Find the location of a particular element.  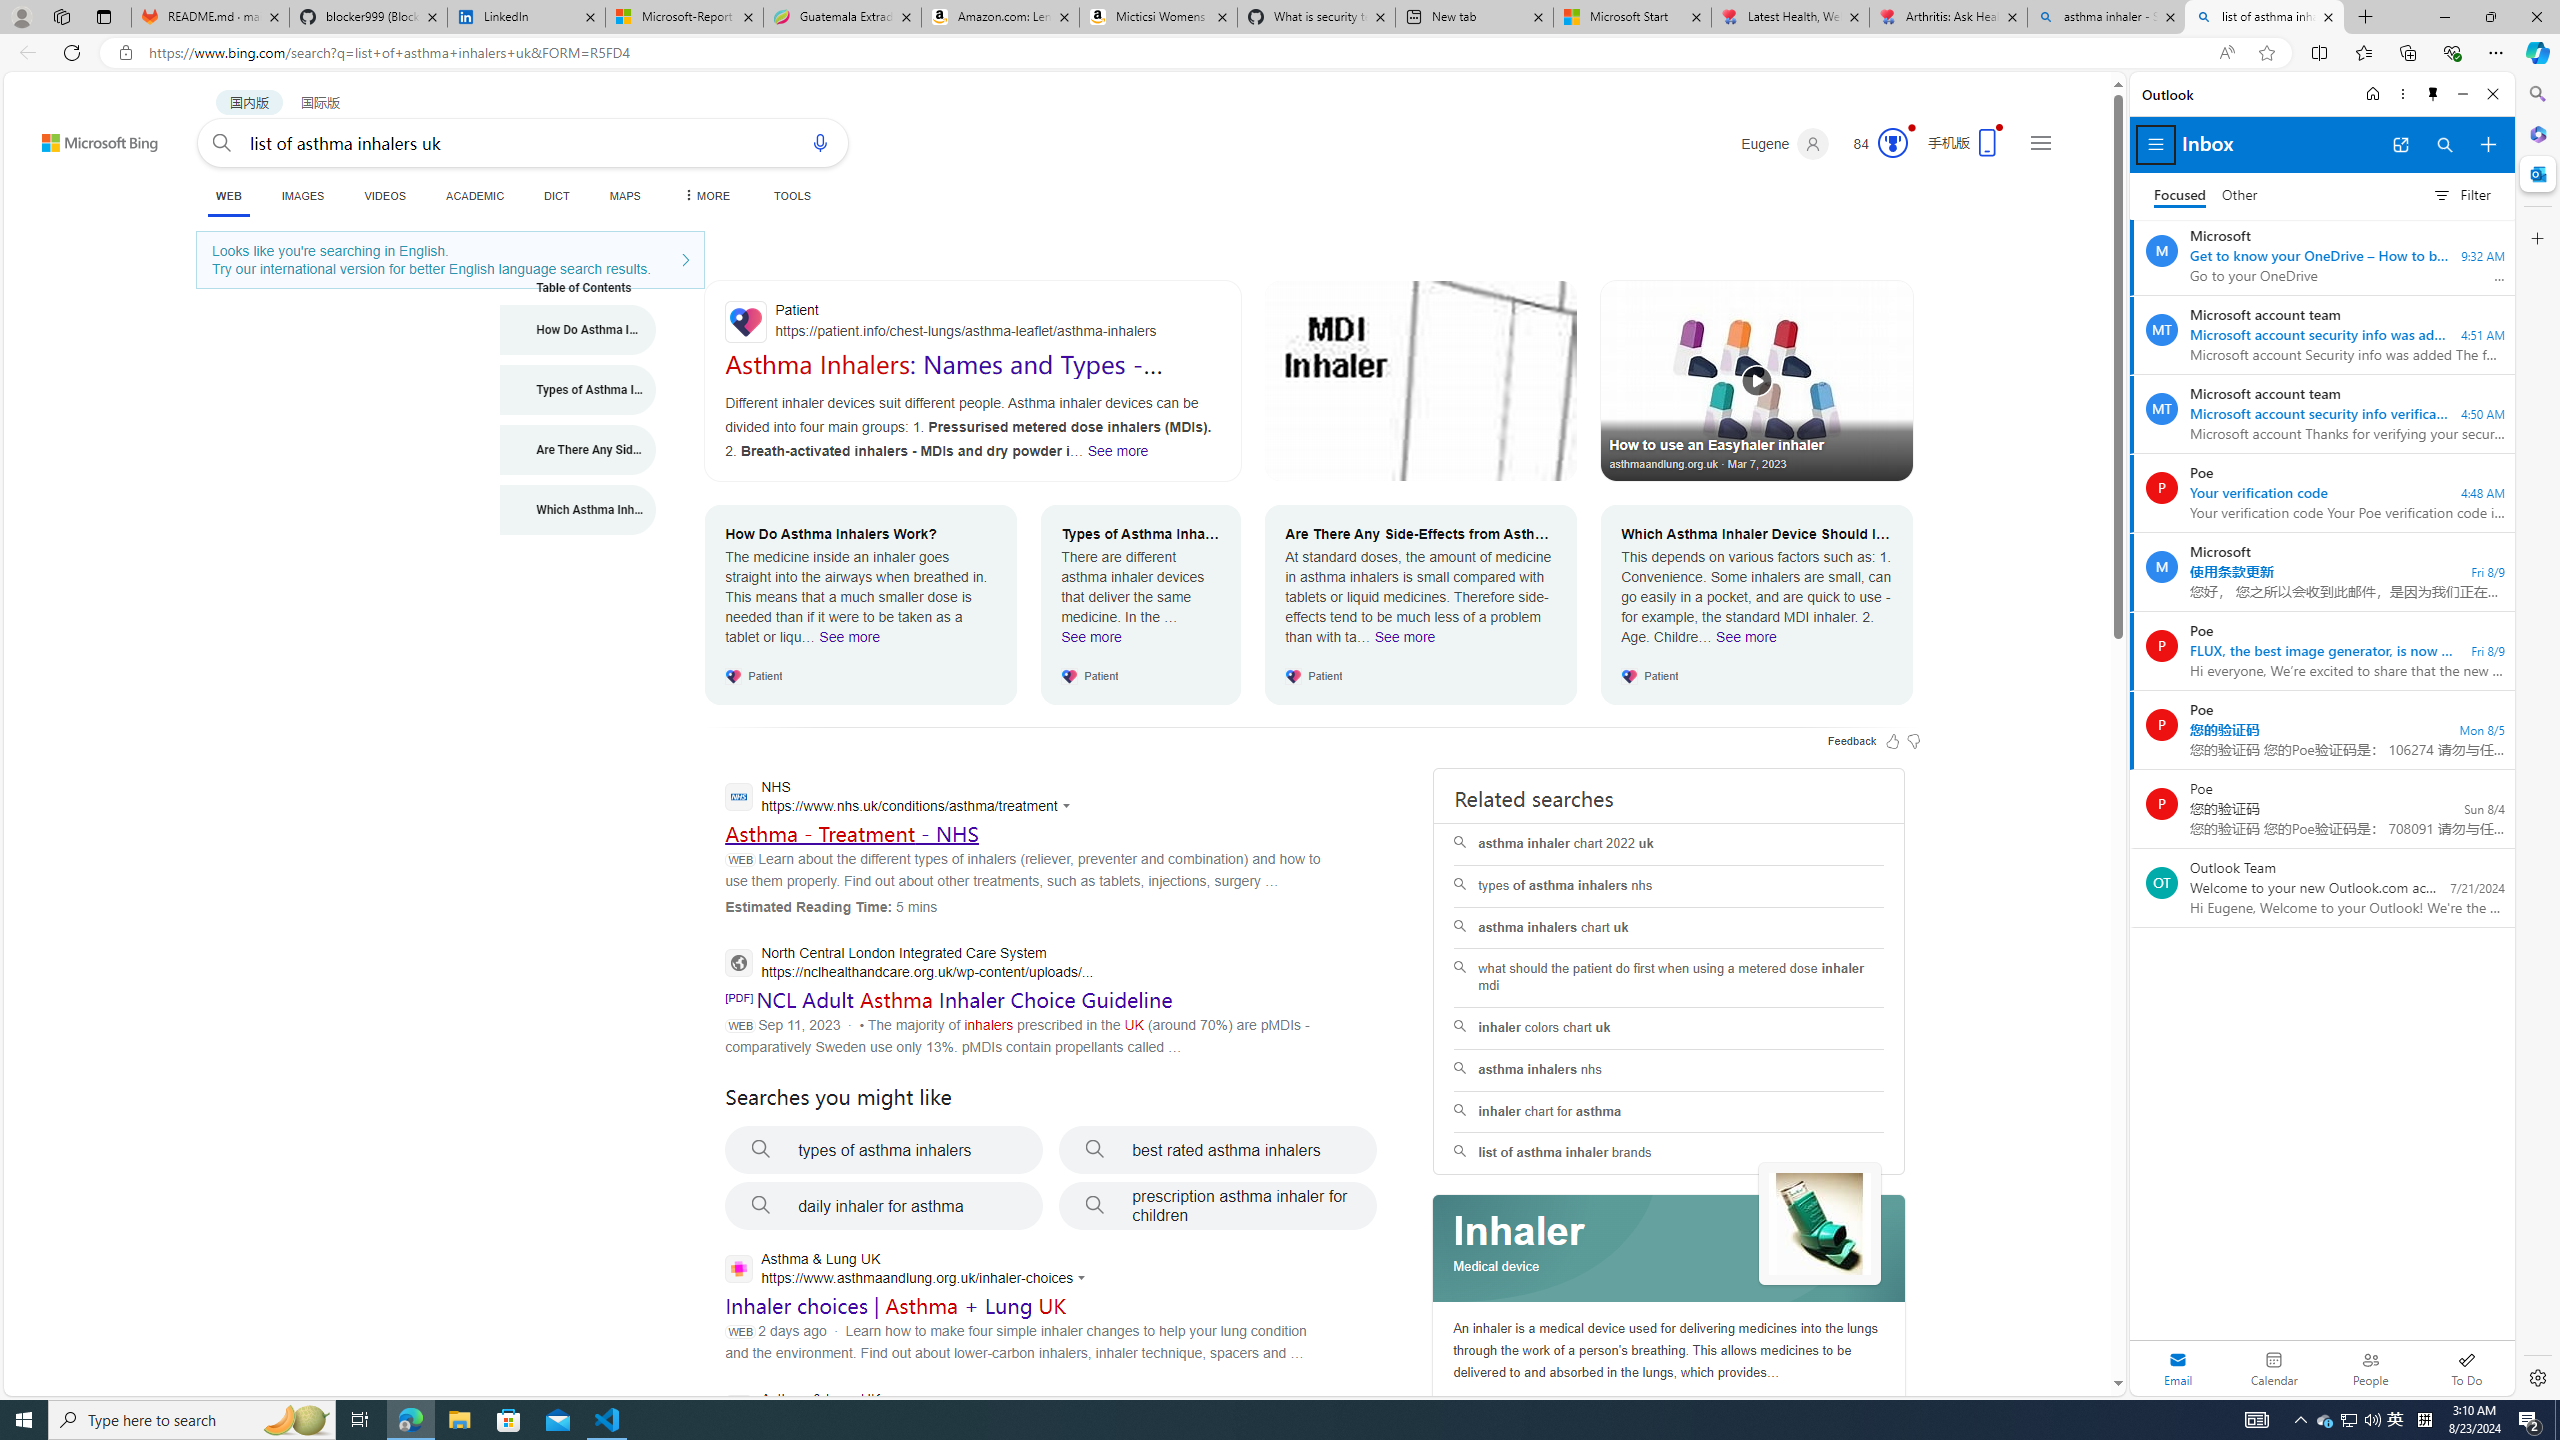

types of asthma inhalers nhs is located at coordinates (1669, 886).